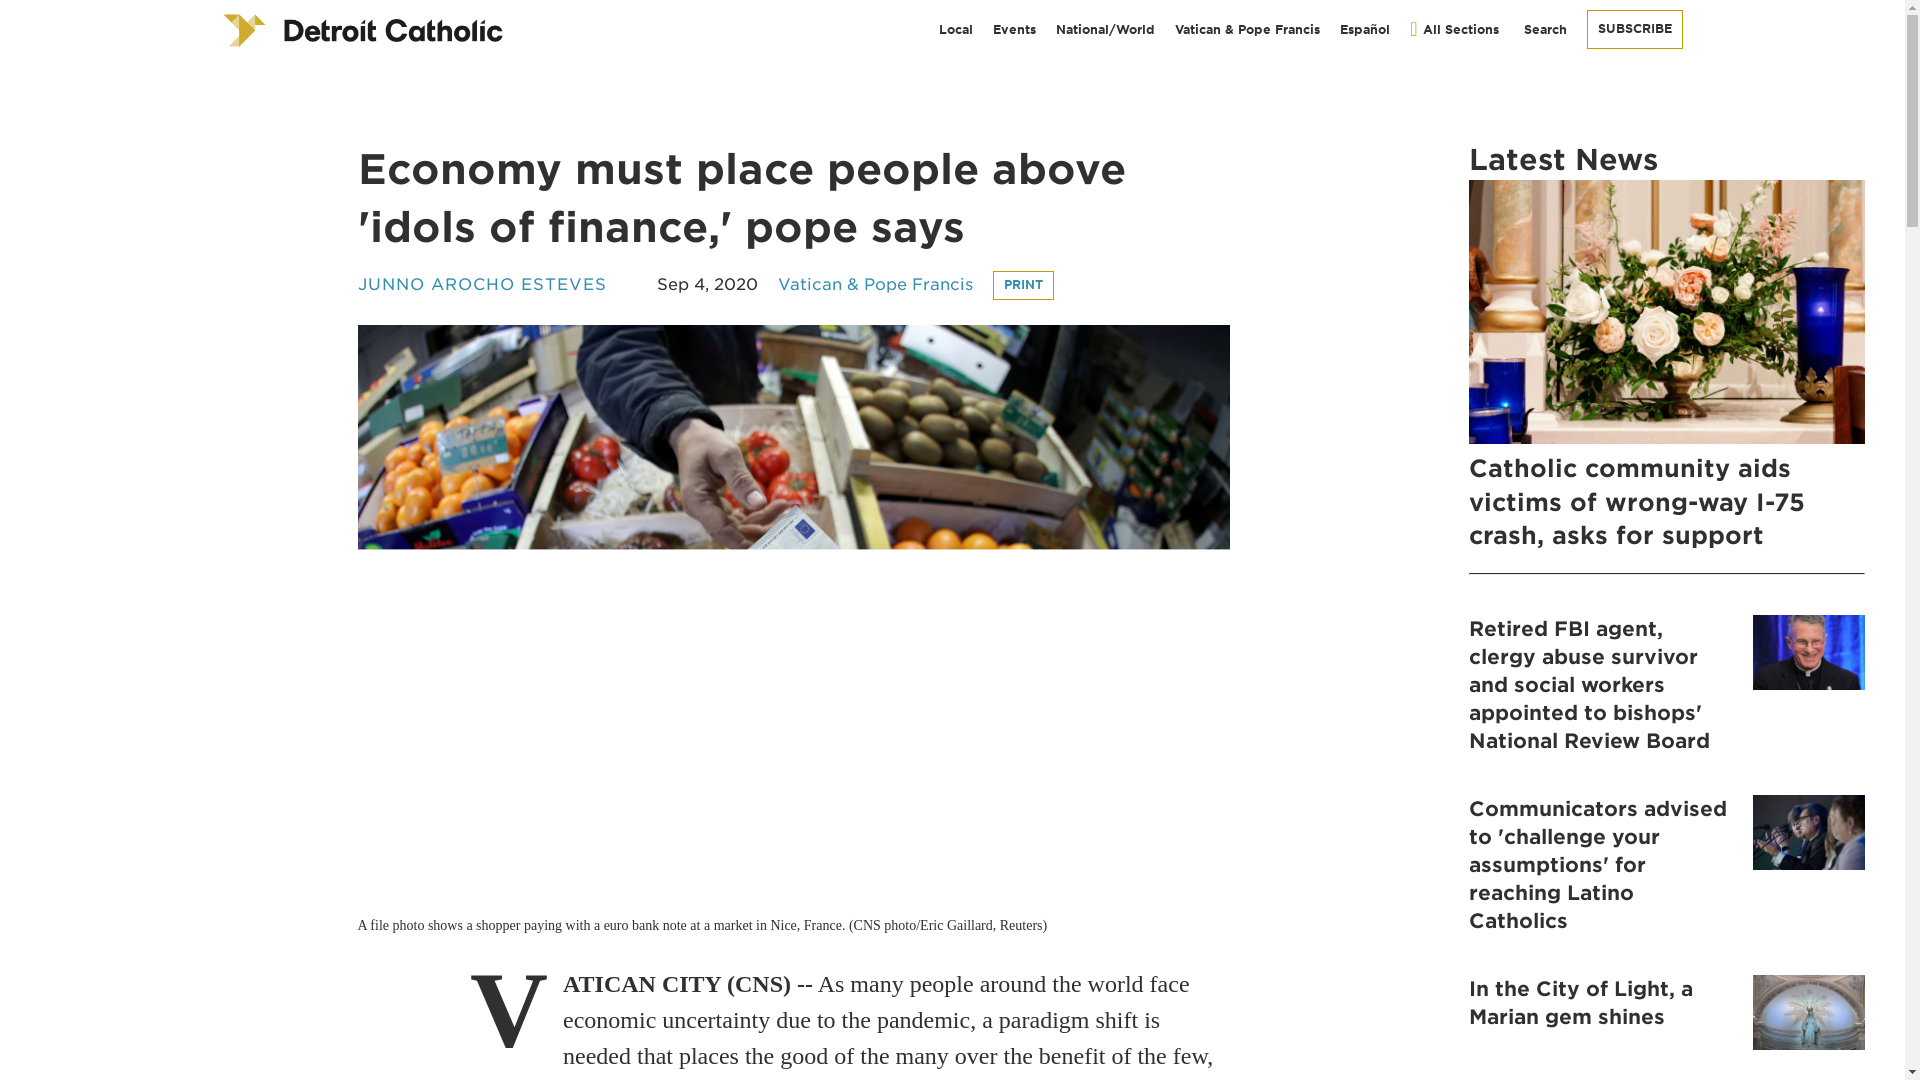 This screenshot has width=1920, height=1080. Describe the element at coordinates (1453, 29) in the screenshot. I see `All Sections` at that location.